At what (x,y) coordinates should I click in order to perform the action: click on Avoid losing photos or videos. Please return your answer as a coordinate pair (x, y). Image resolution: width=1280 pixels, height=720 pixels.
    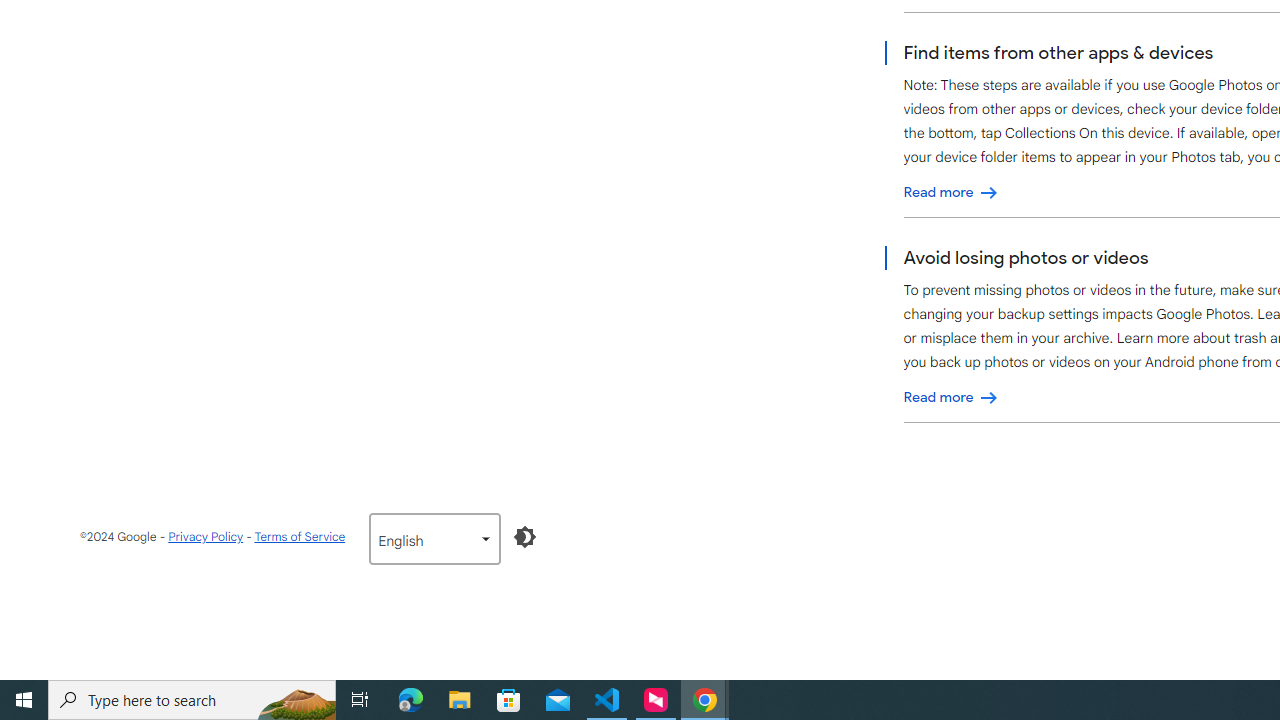
    Looking at the image, I should click on (951, 397).